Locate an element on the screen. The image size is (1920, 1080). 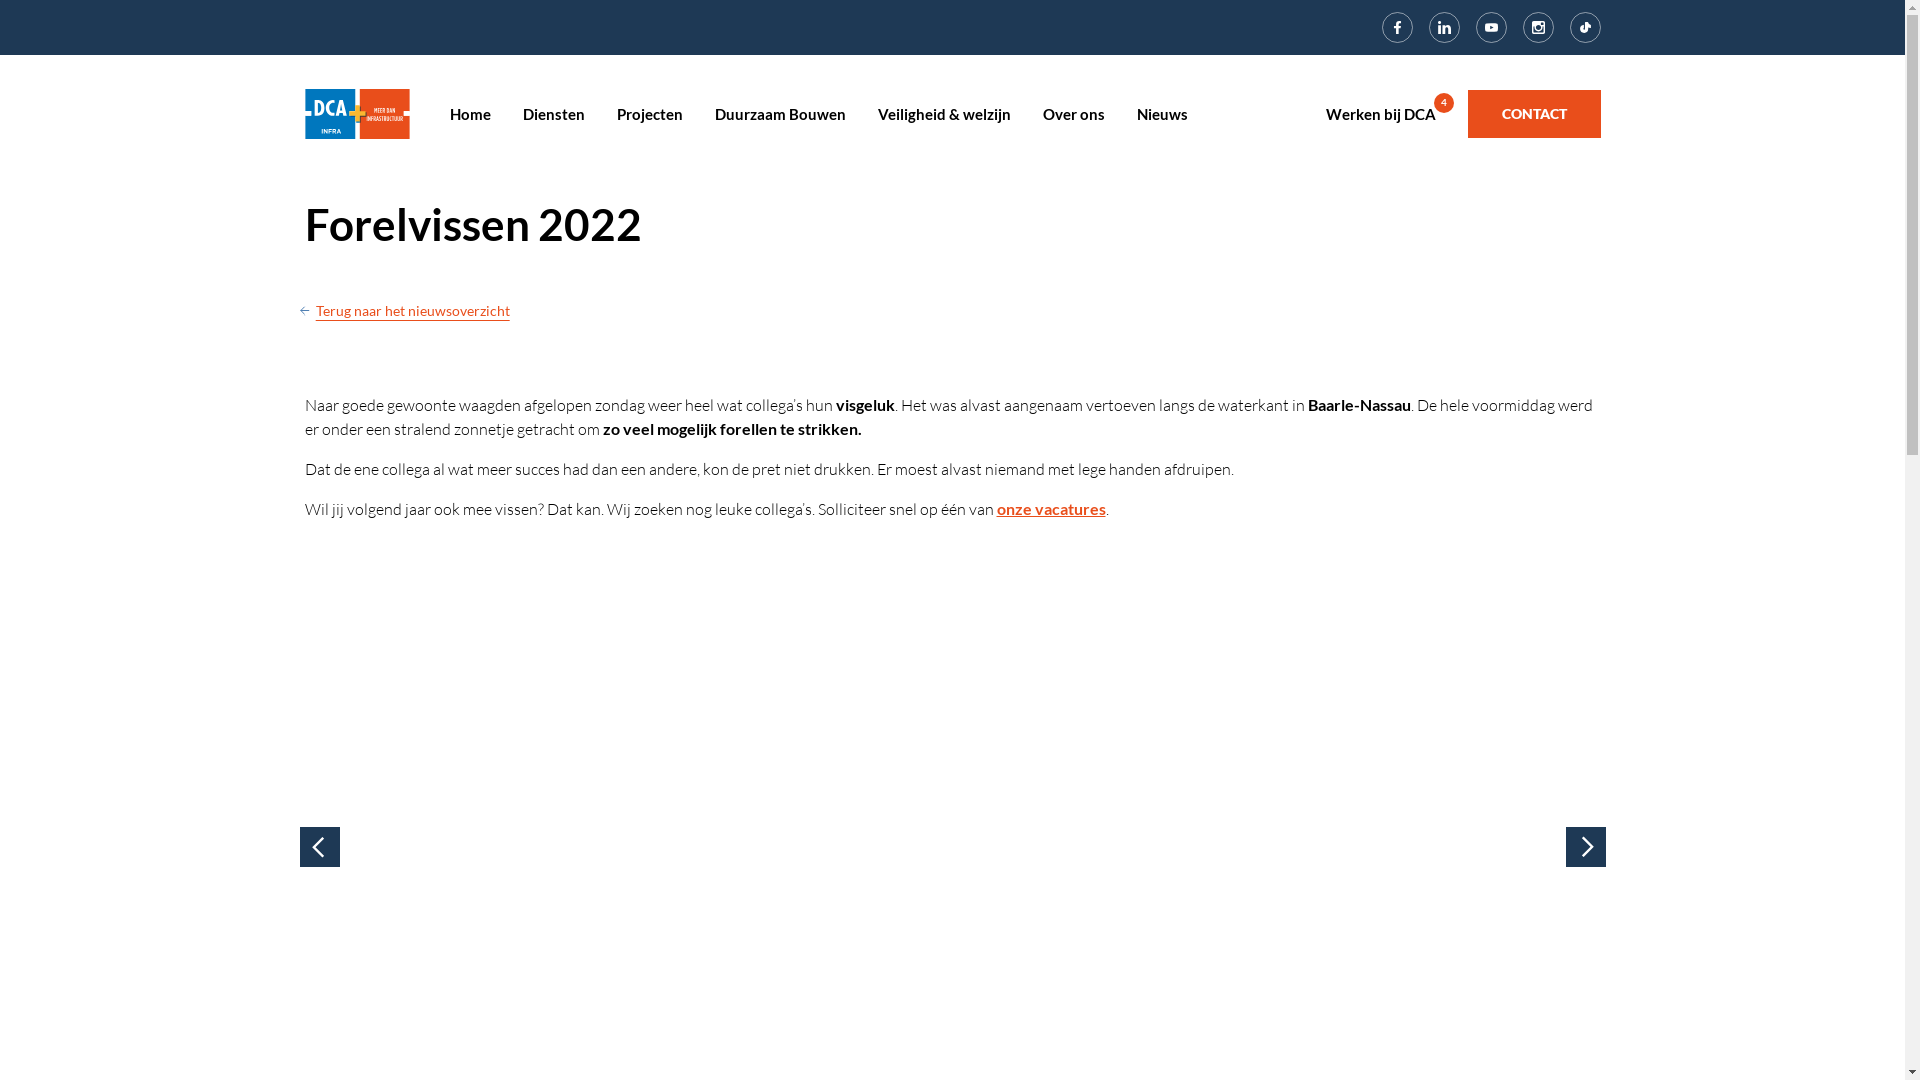
onze vacatures is located at coordinates (1050, 508).